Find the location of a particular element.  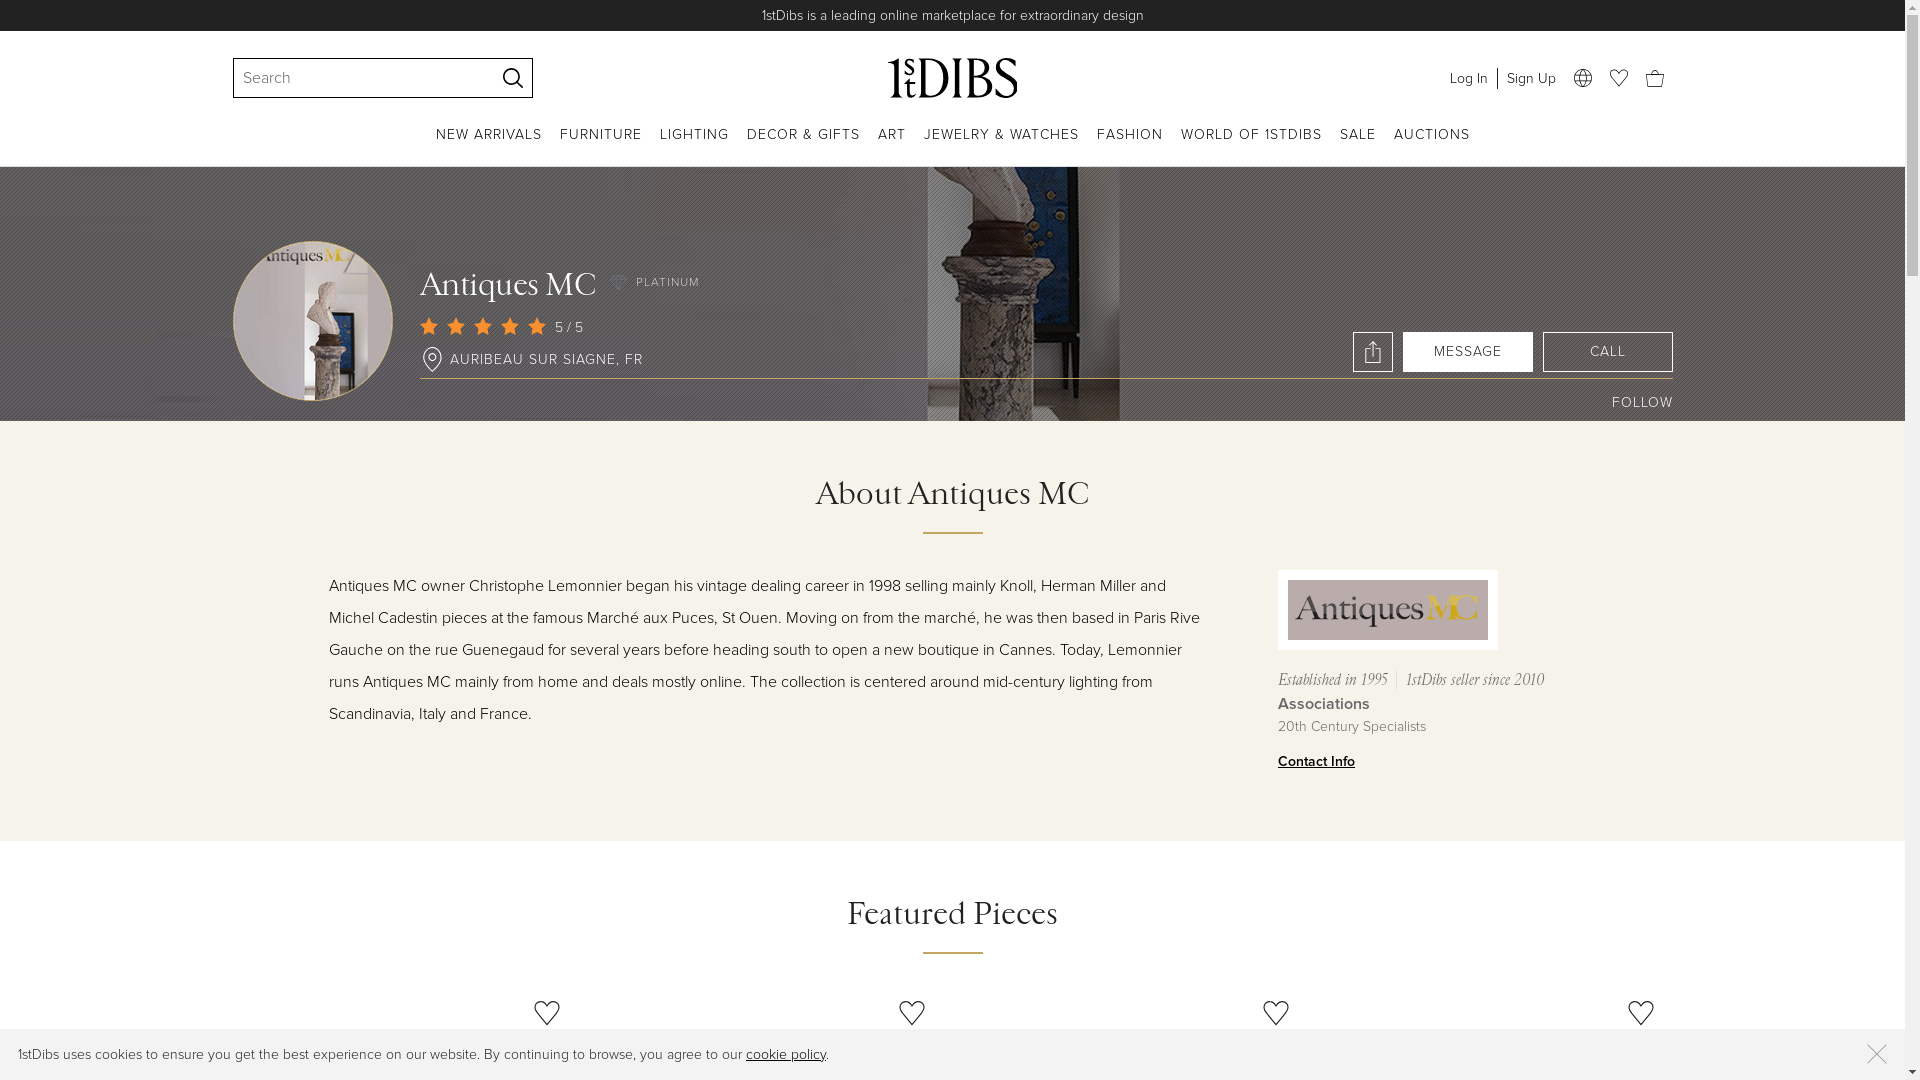

SKIP TO MAIN CONTENT is located at coordinates (8, 8).